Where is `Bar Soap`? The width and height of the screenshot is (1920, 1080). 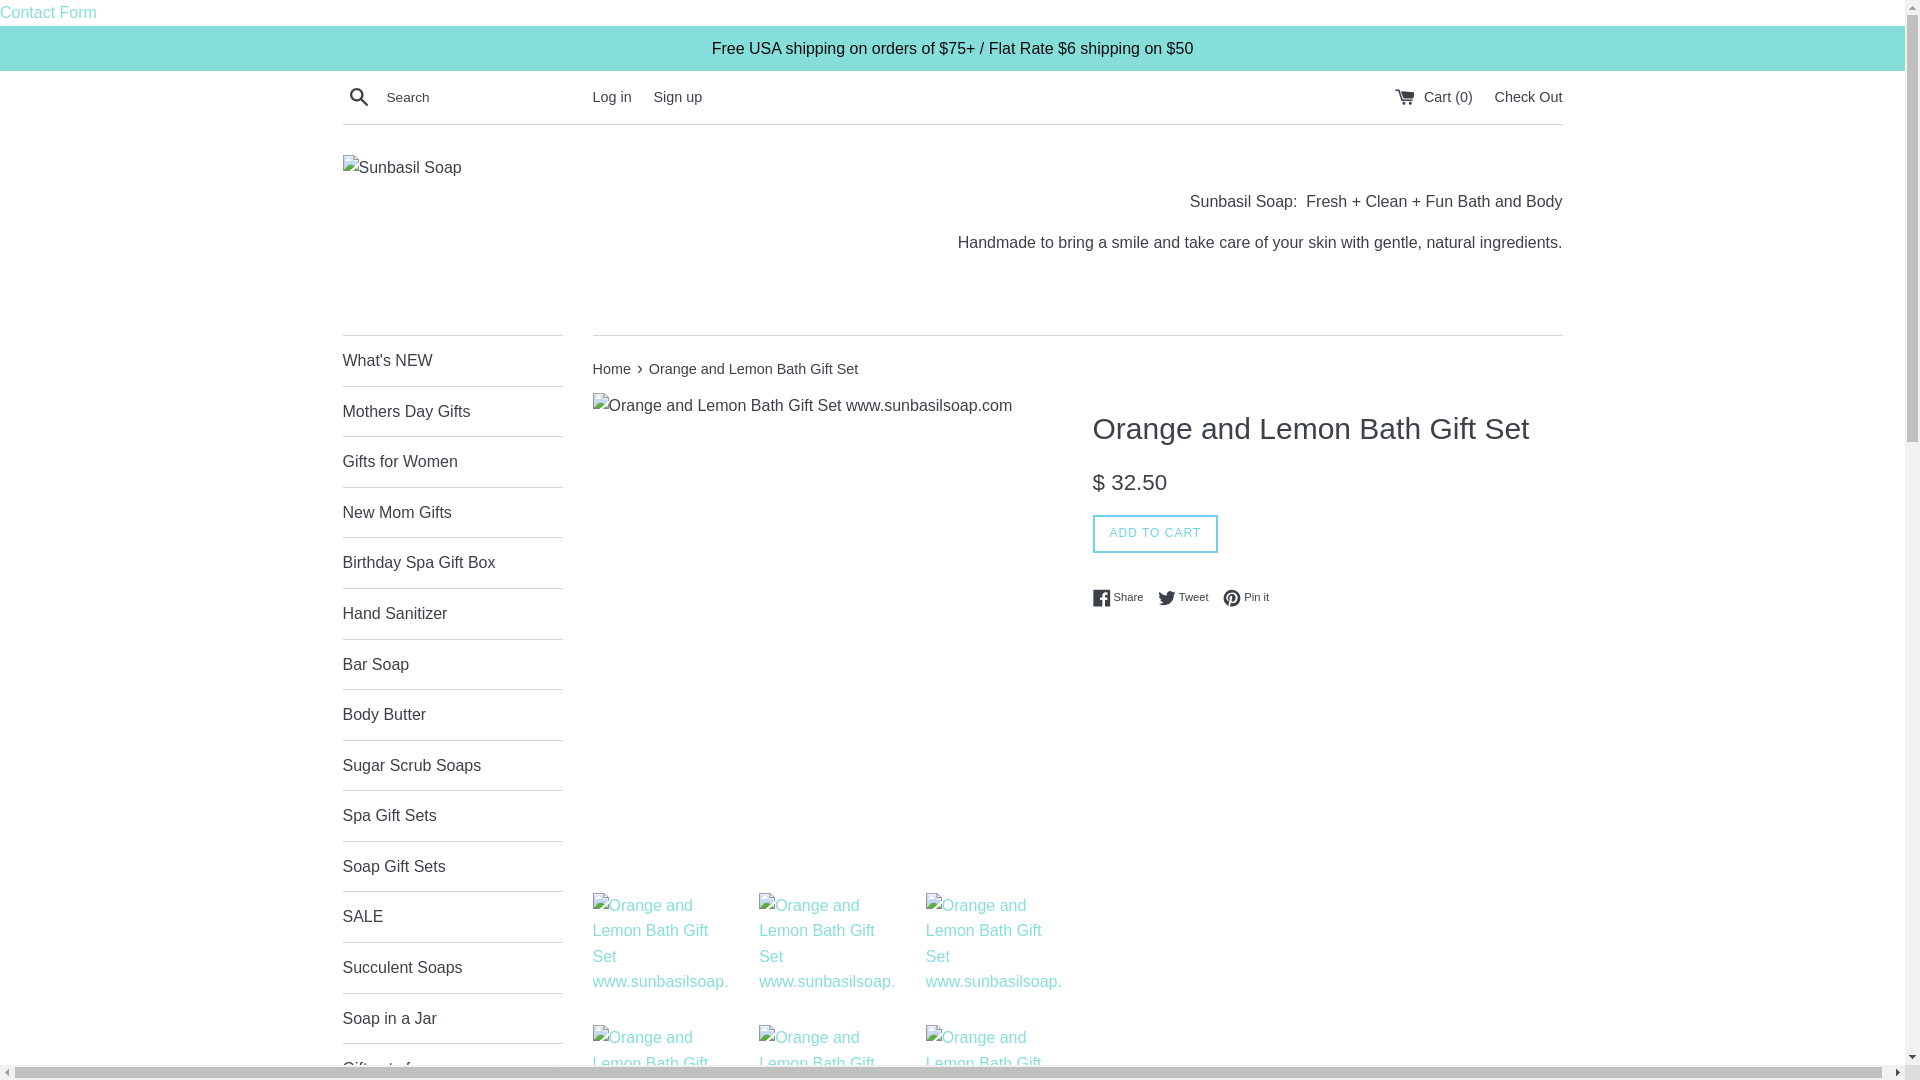 Bar Soap is located at coordinates (452, 665).